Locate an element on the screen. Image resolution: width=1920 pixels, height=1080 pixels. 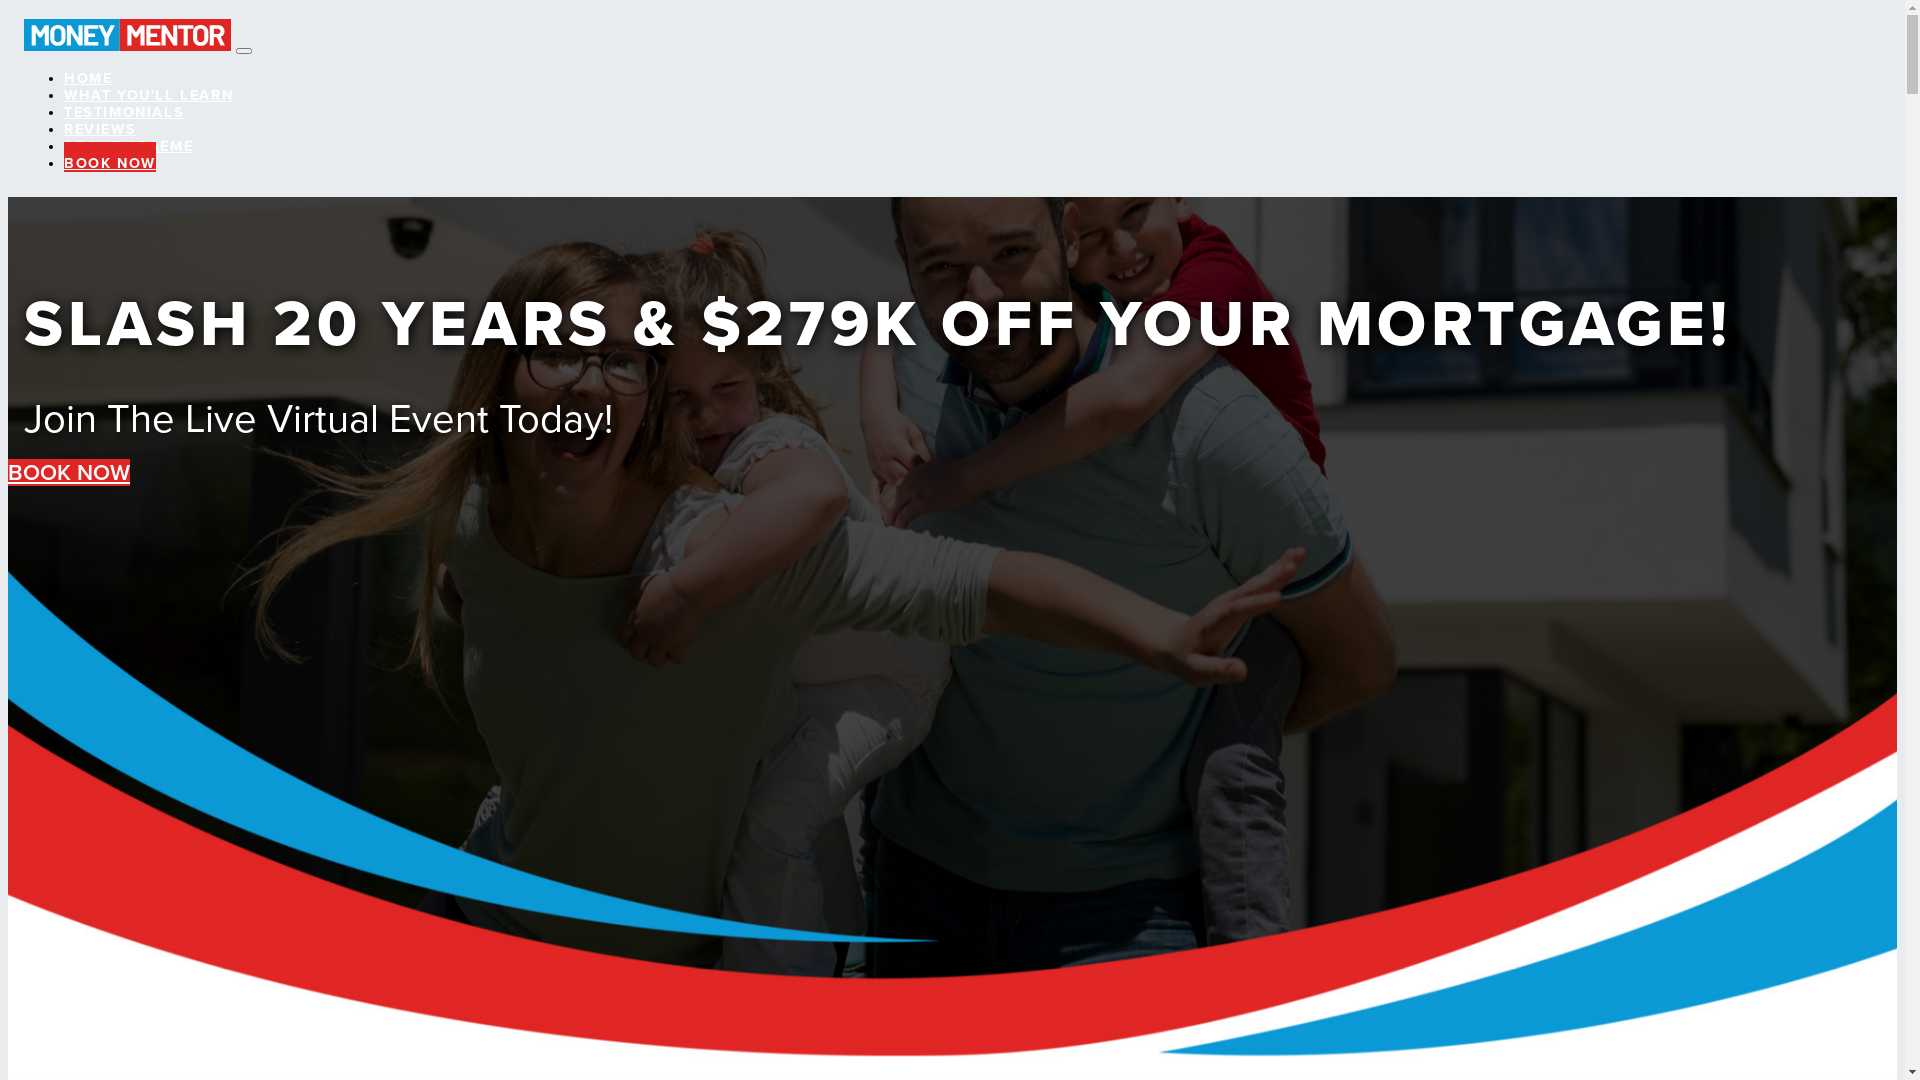
BOOK NOW is located at coordinates (110, 157).